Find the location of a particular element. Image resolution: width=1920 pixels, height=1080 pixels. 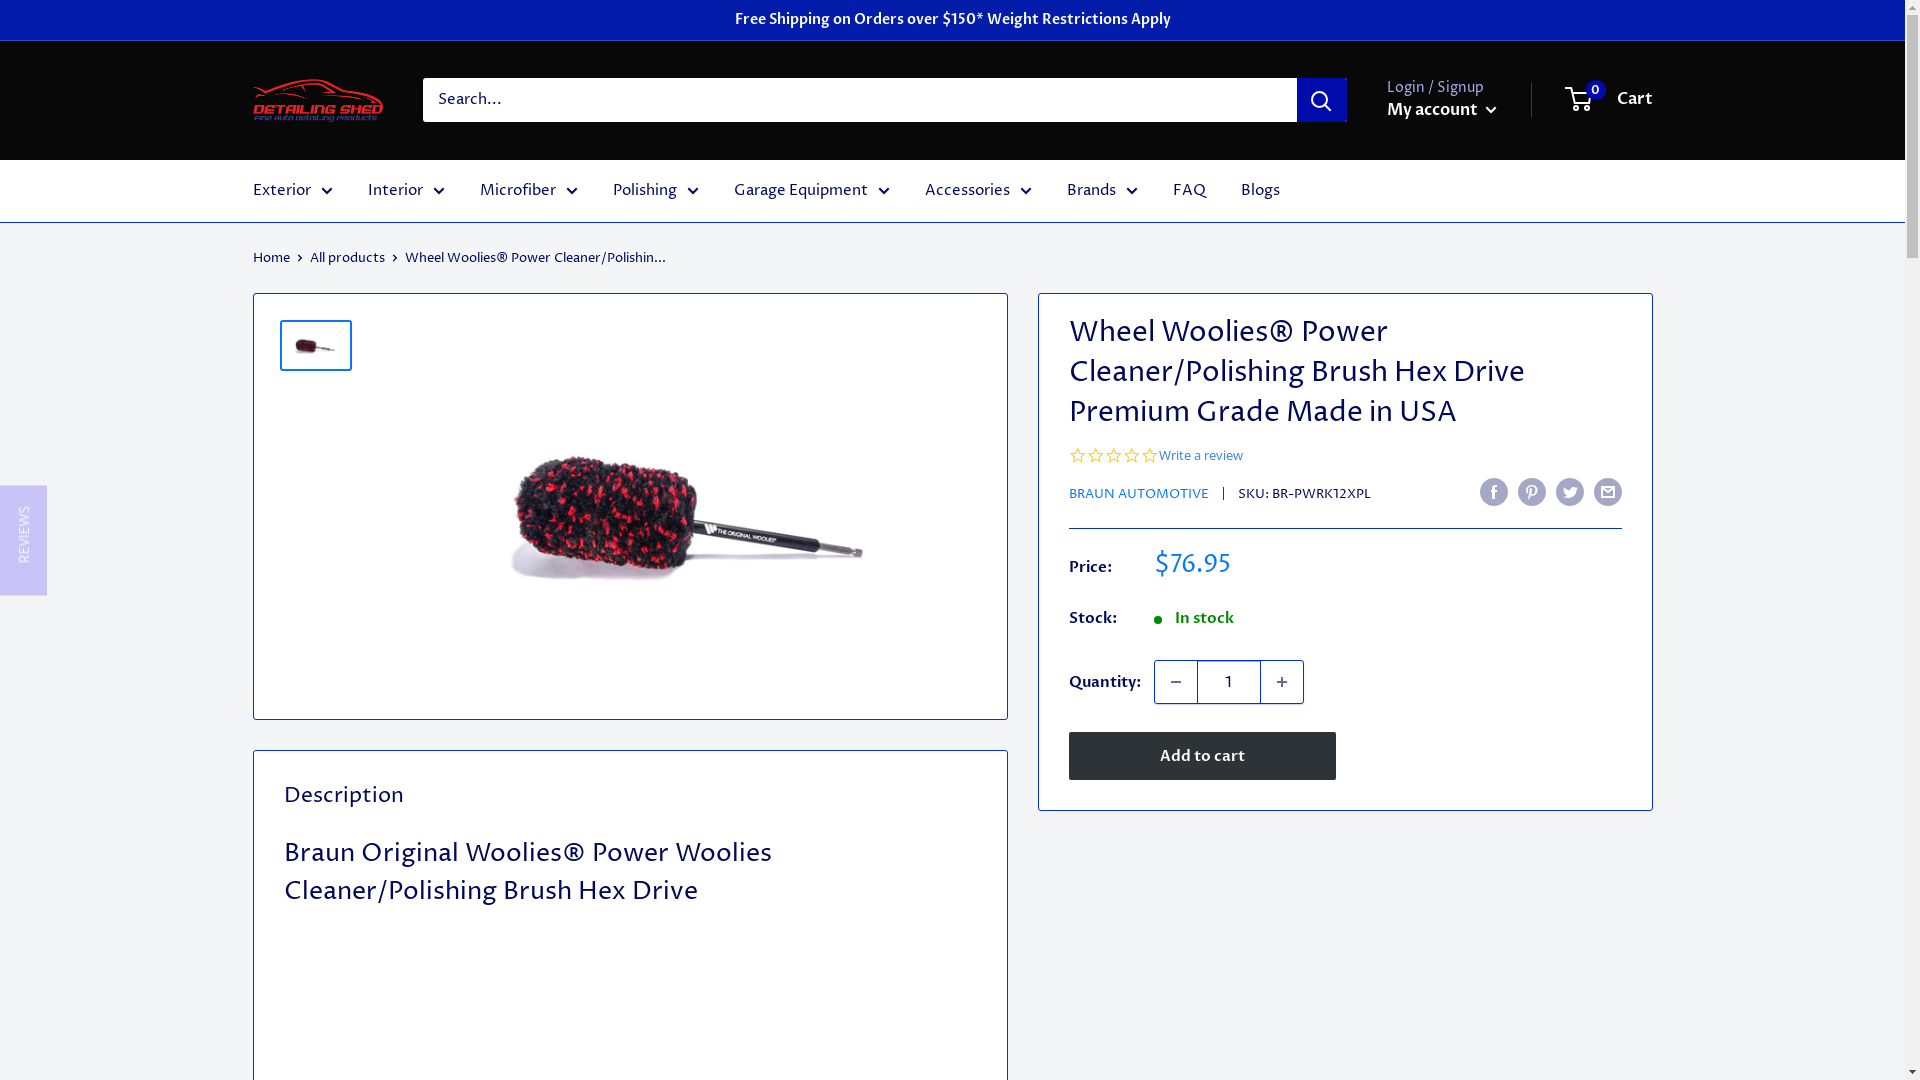

Accessories is located at coordinates (978, 191).